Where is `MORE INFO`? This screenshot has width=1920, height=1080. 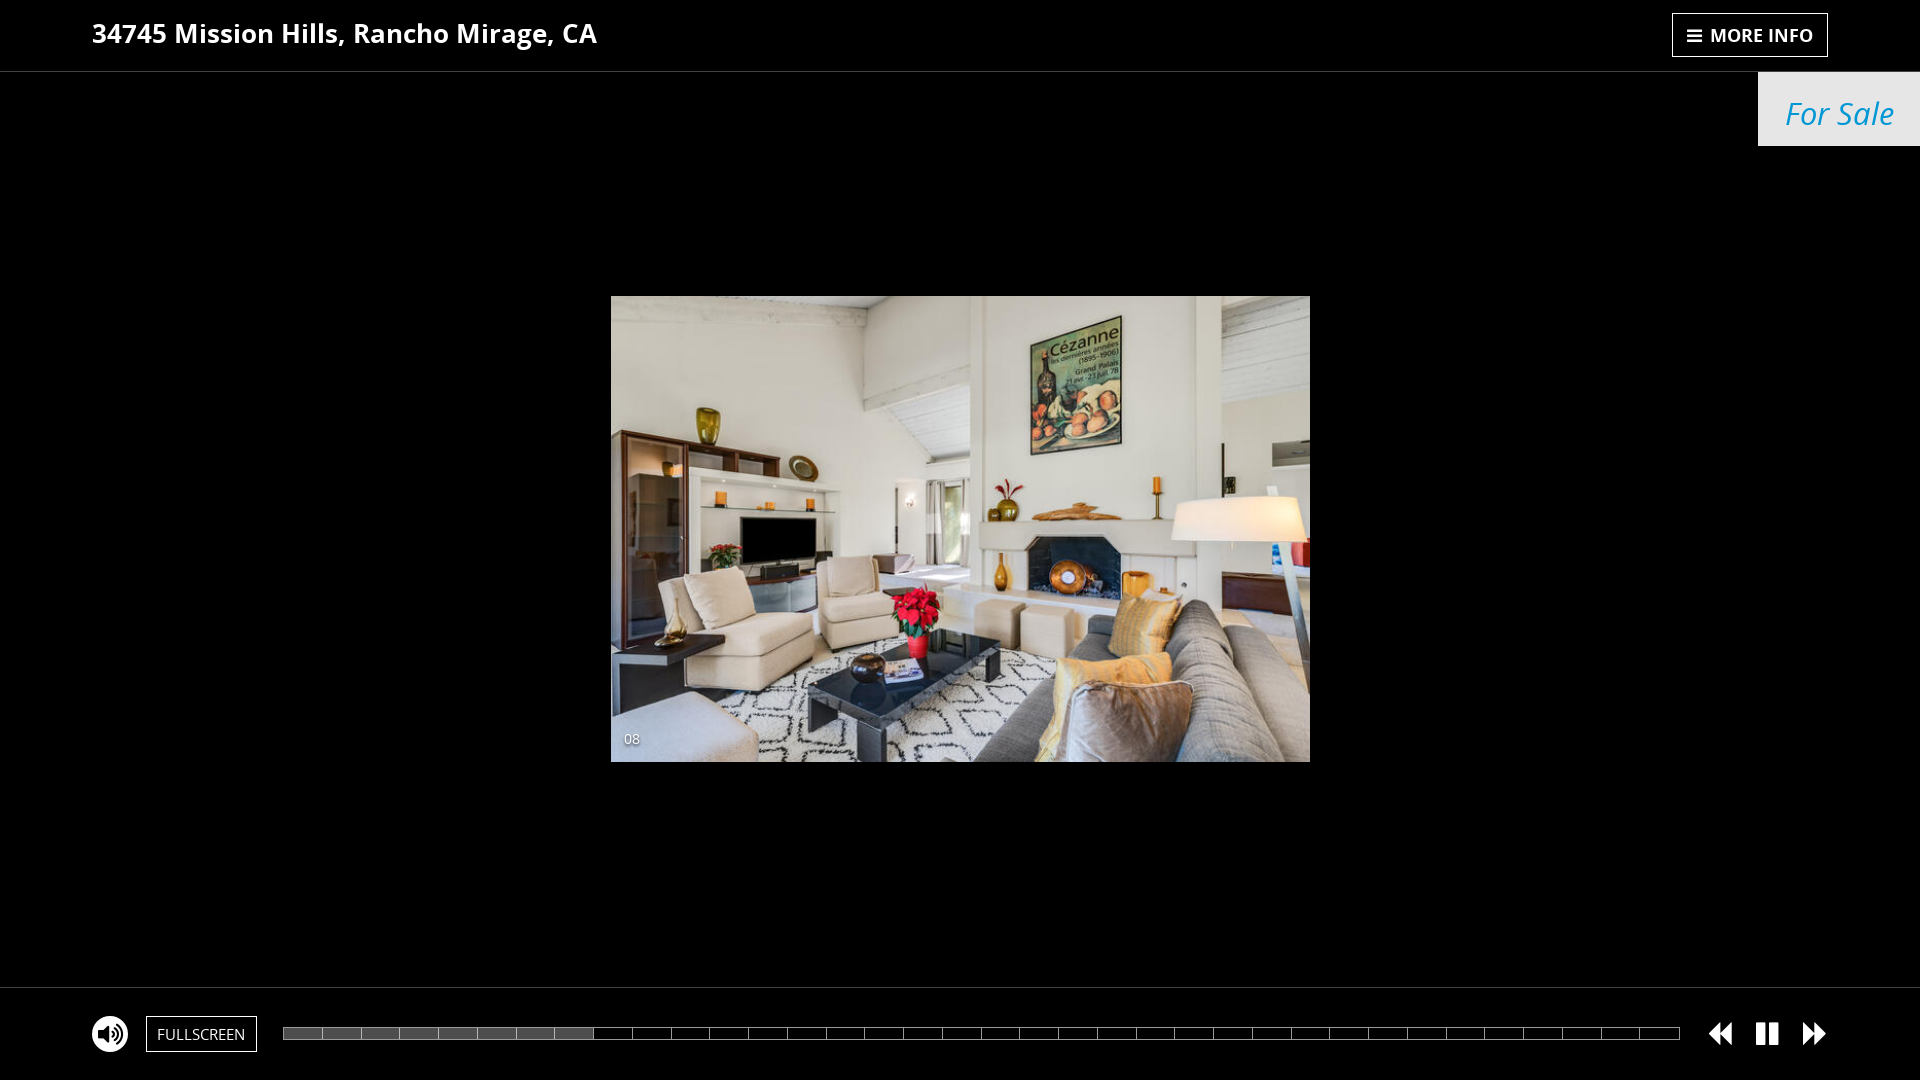 MORE INFO is located at coordinates (1750, 35).